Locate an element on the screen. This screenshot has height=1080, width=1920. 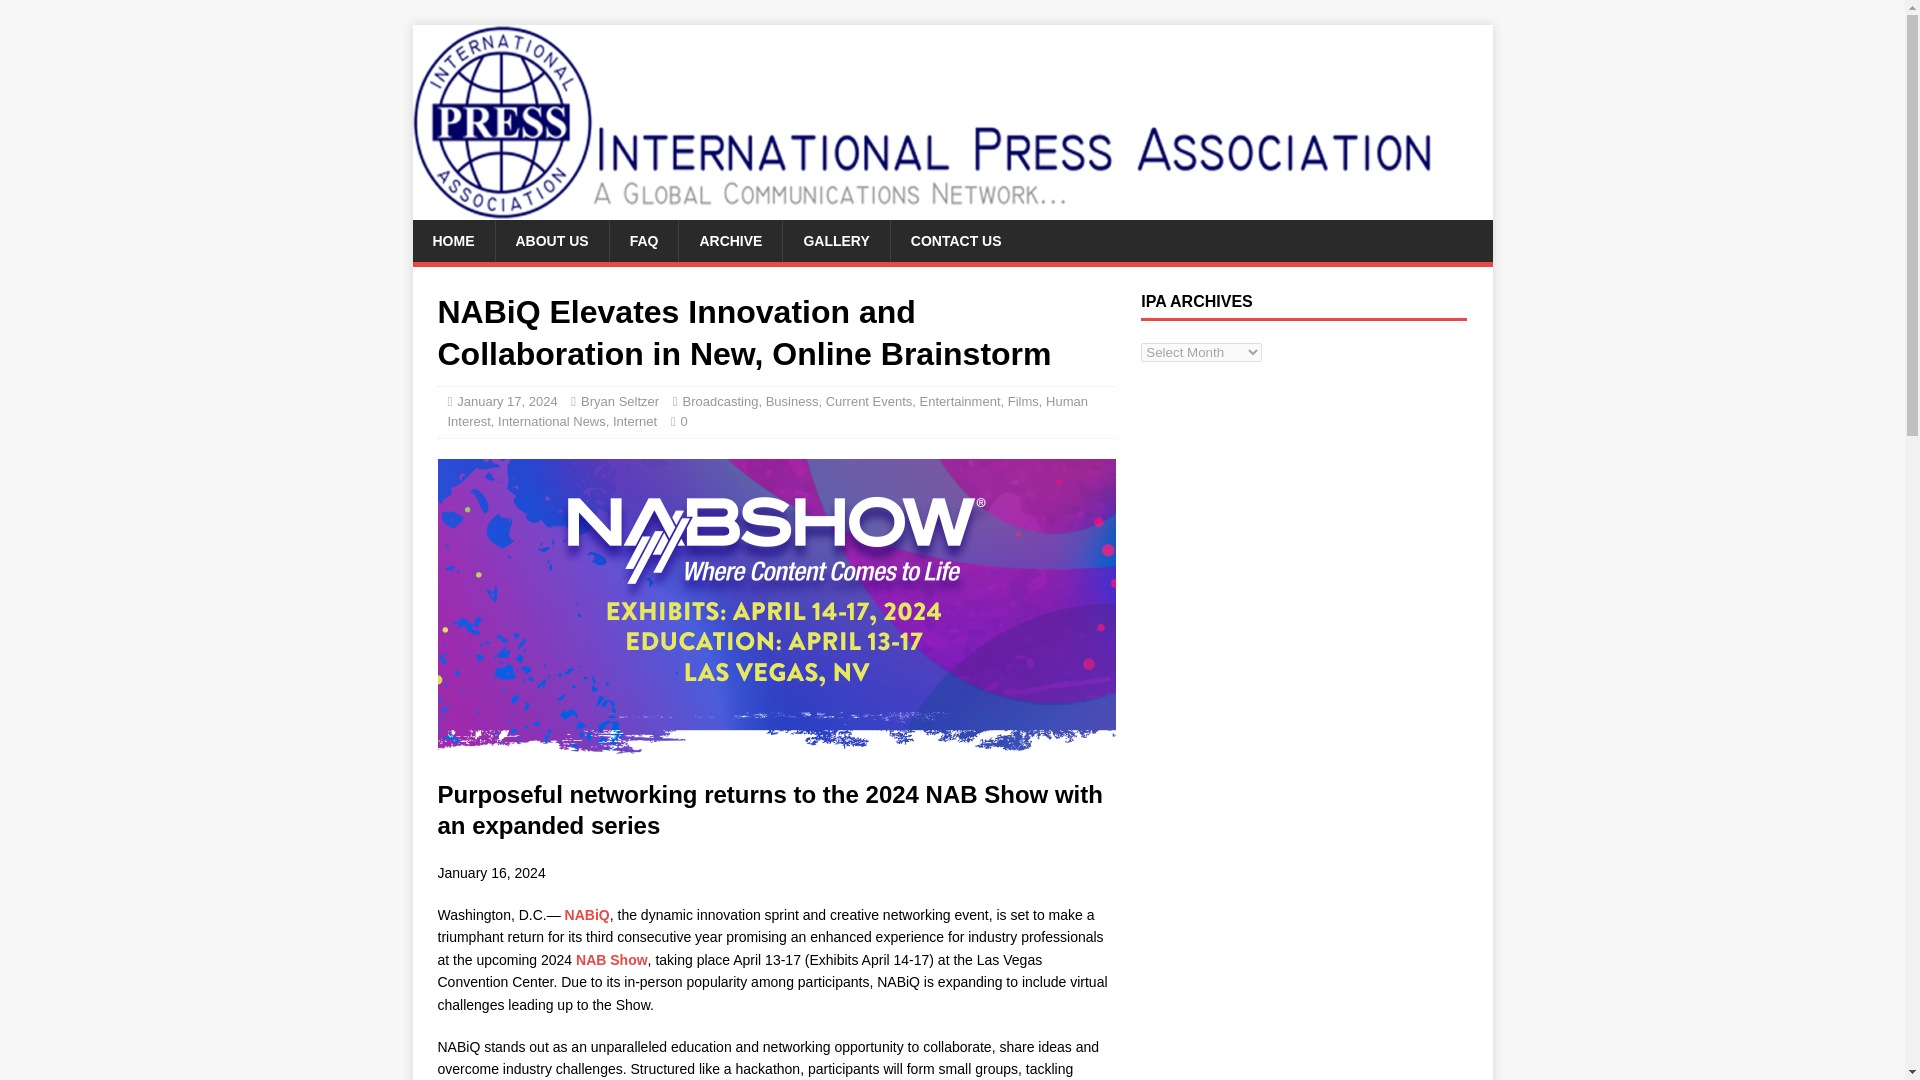
NAB-2024 is located at coordinates (776, 609).